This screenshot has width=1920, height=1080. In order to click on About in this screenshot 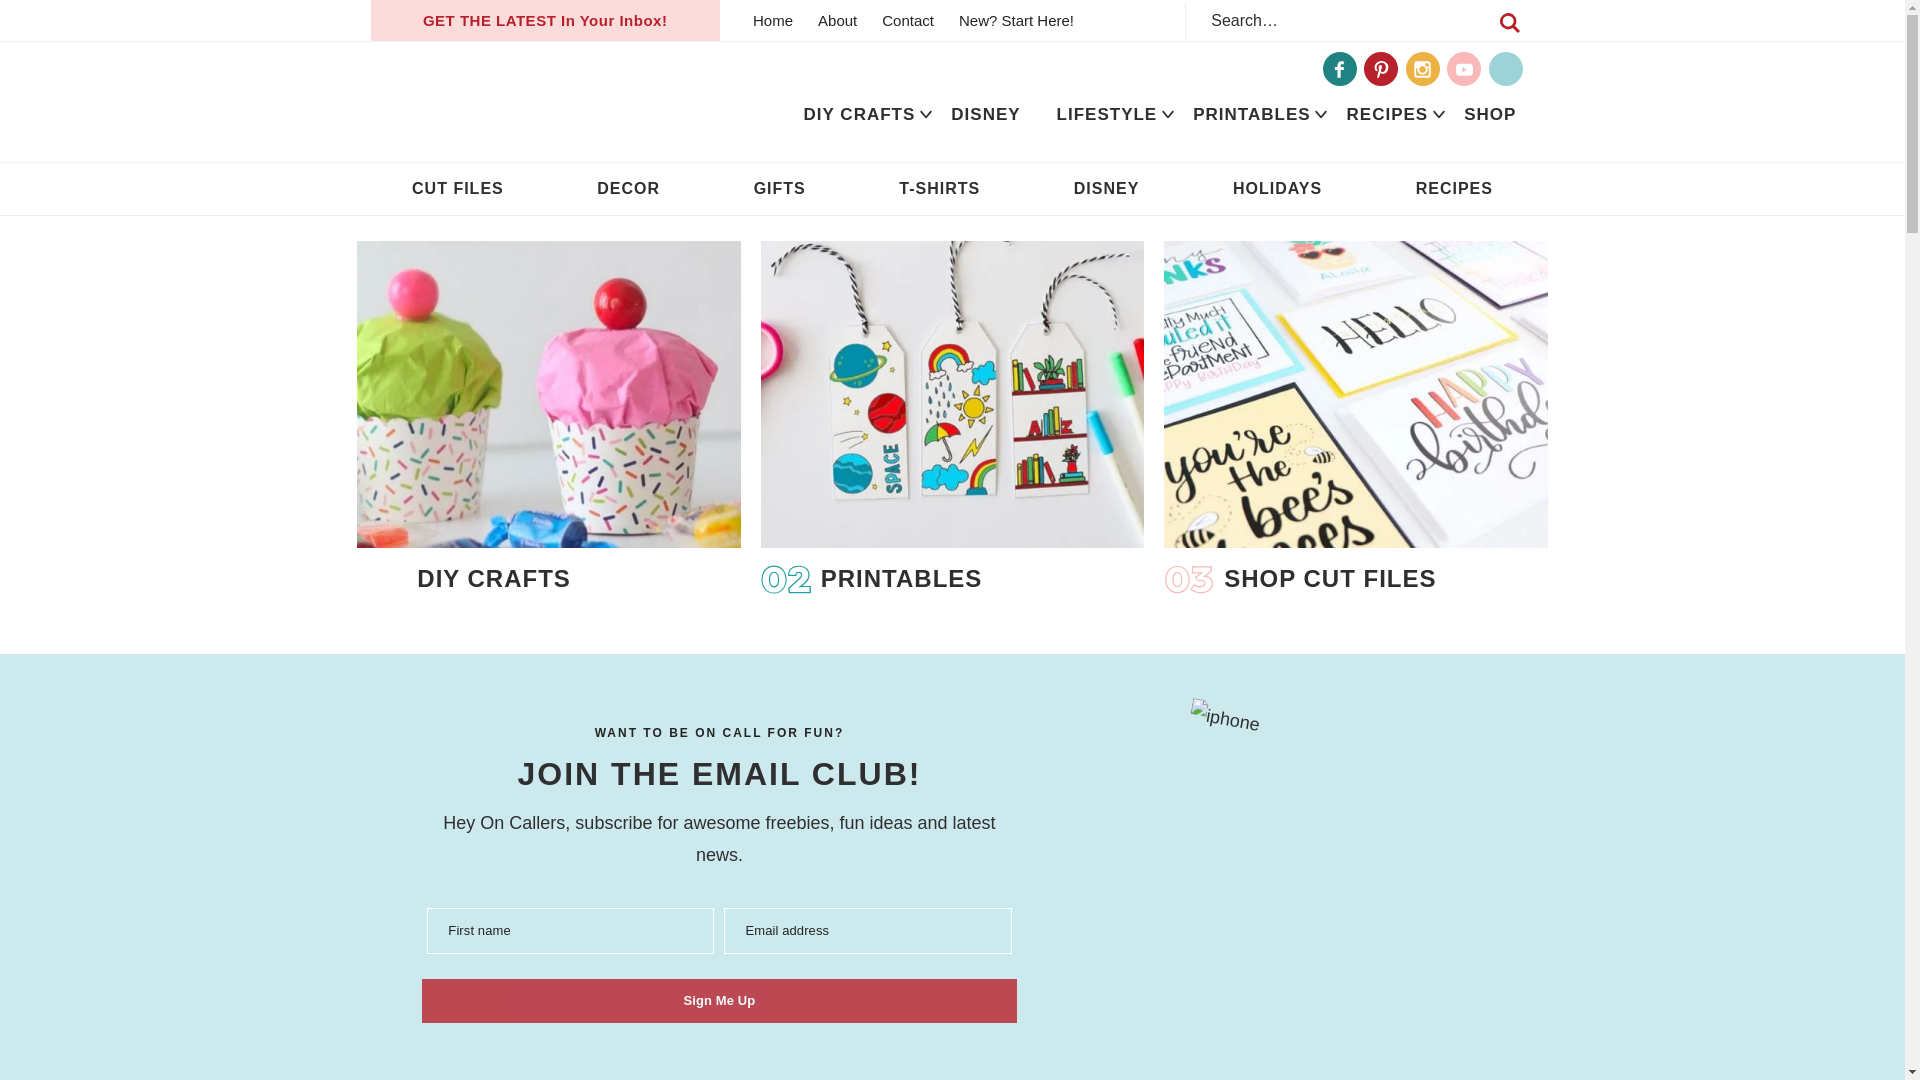, I will do `click(838, 20)`.